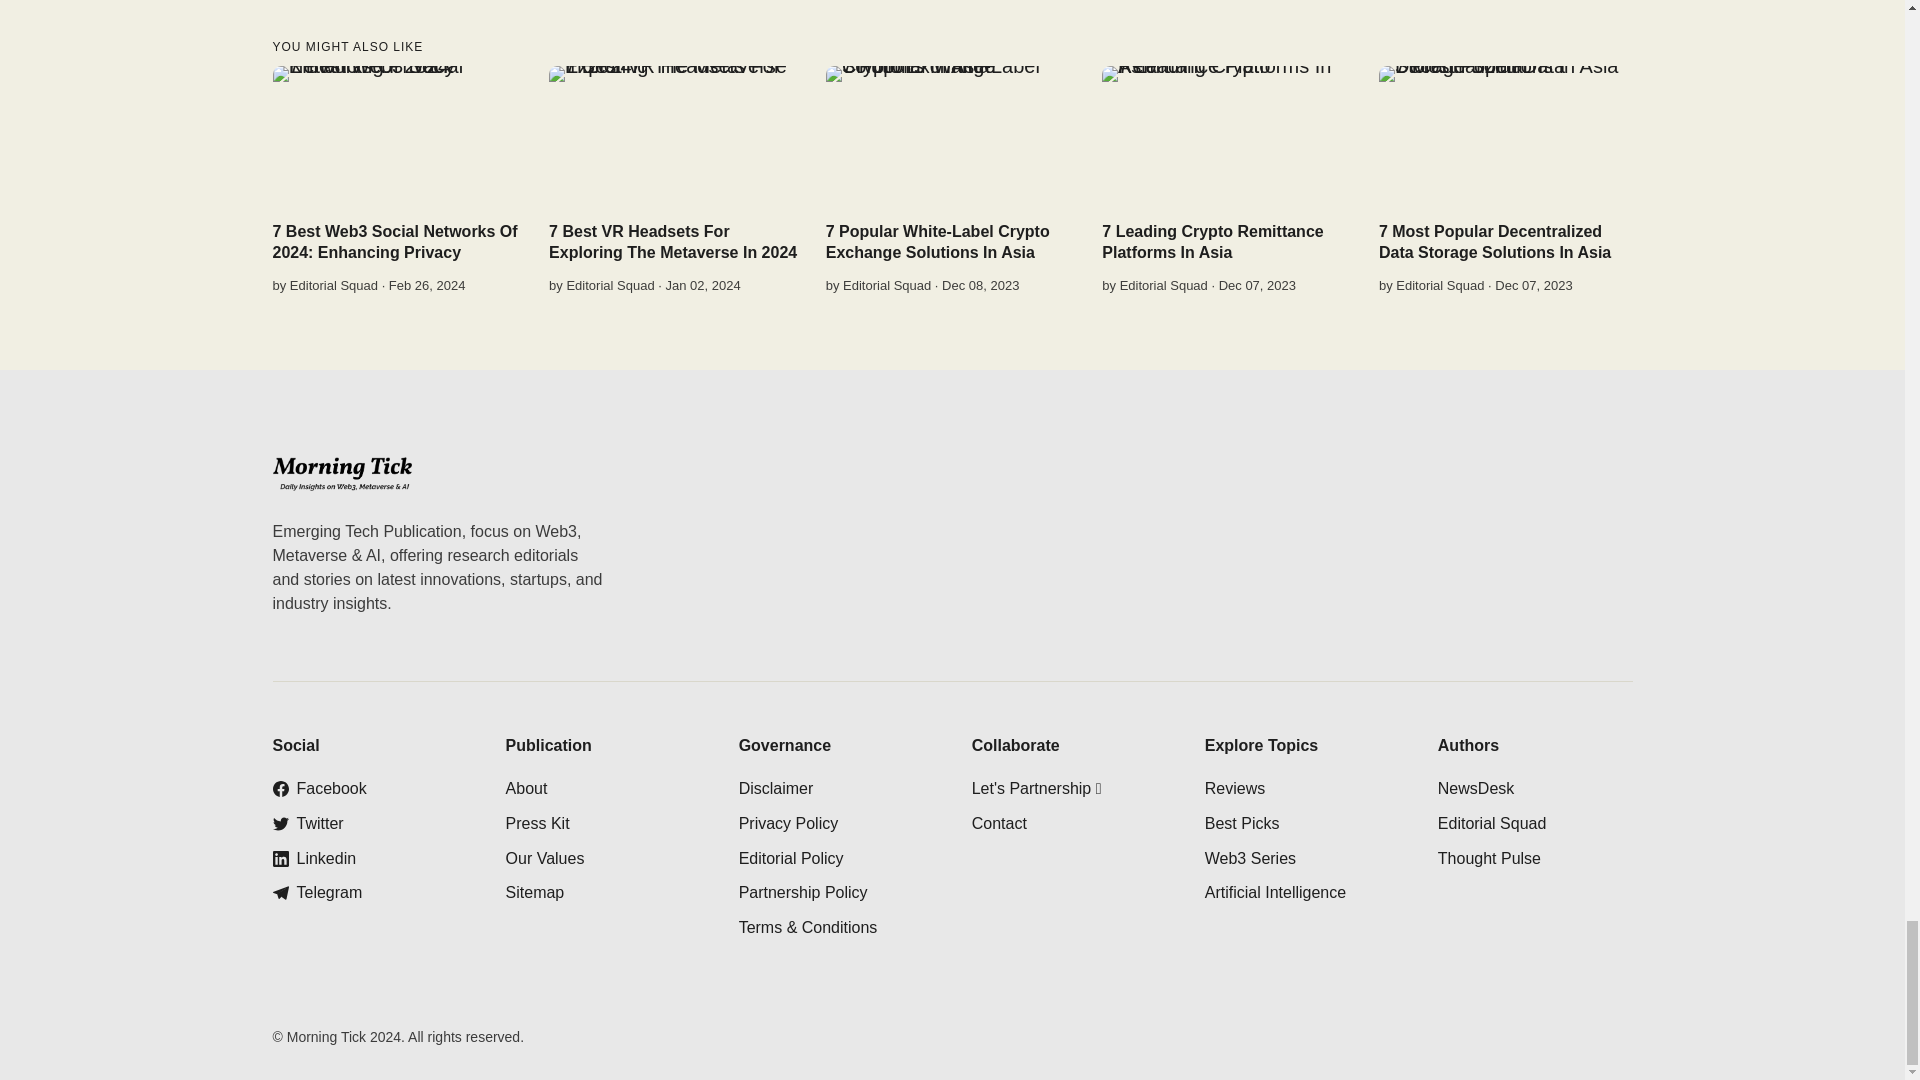  Describe the element at coordinates (610, 284) in the screenshot. I see `Editorial Squad` at that location.